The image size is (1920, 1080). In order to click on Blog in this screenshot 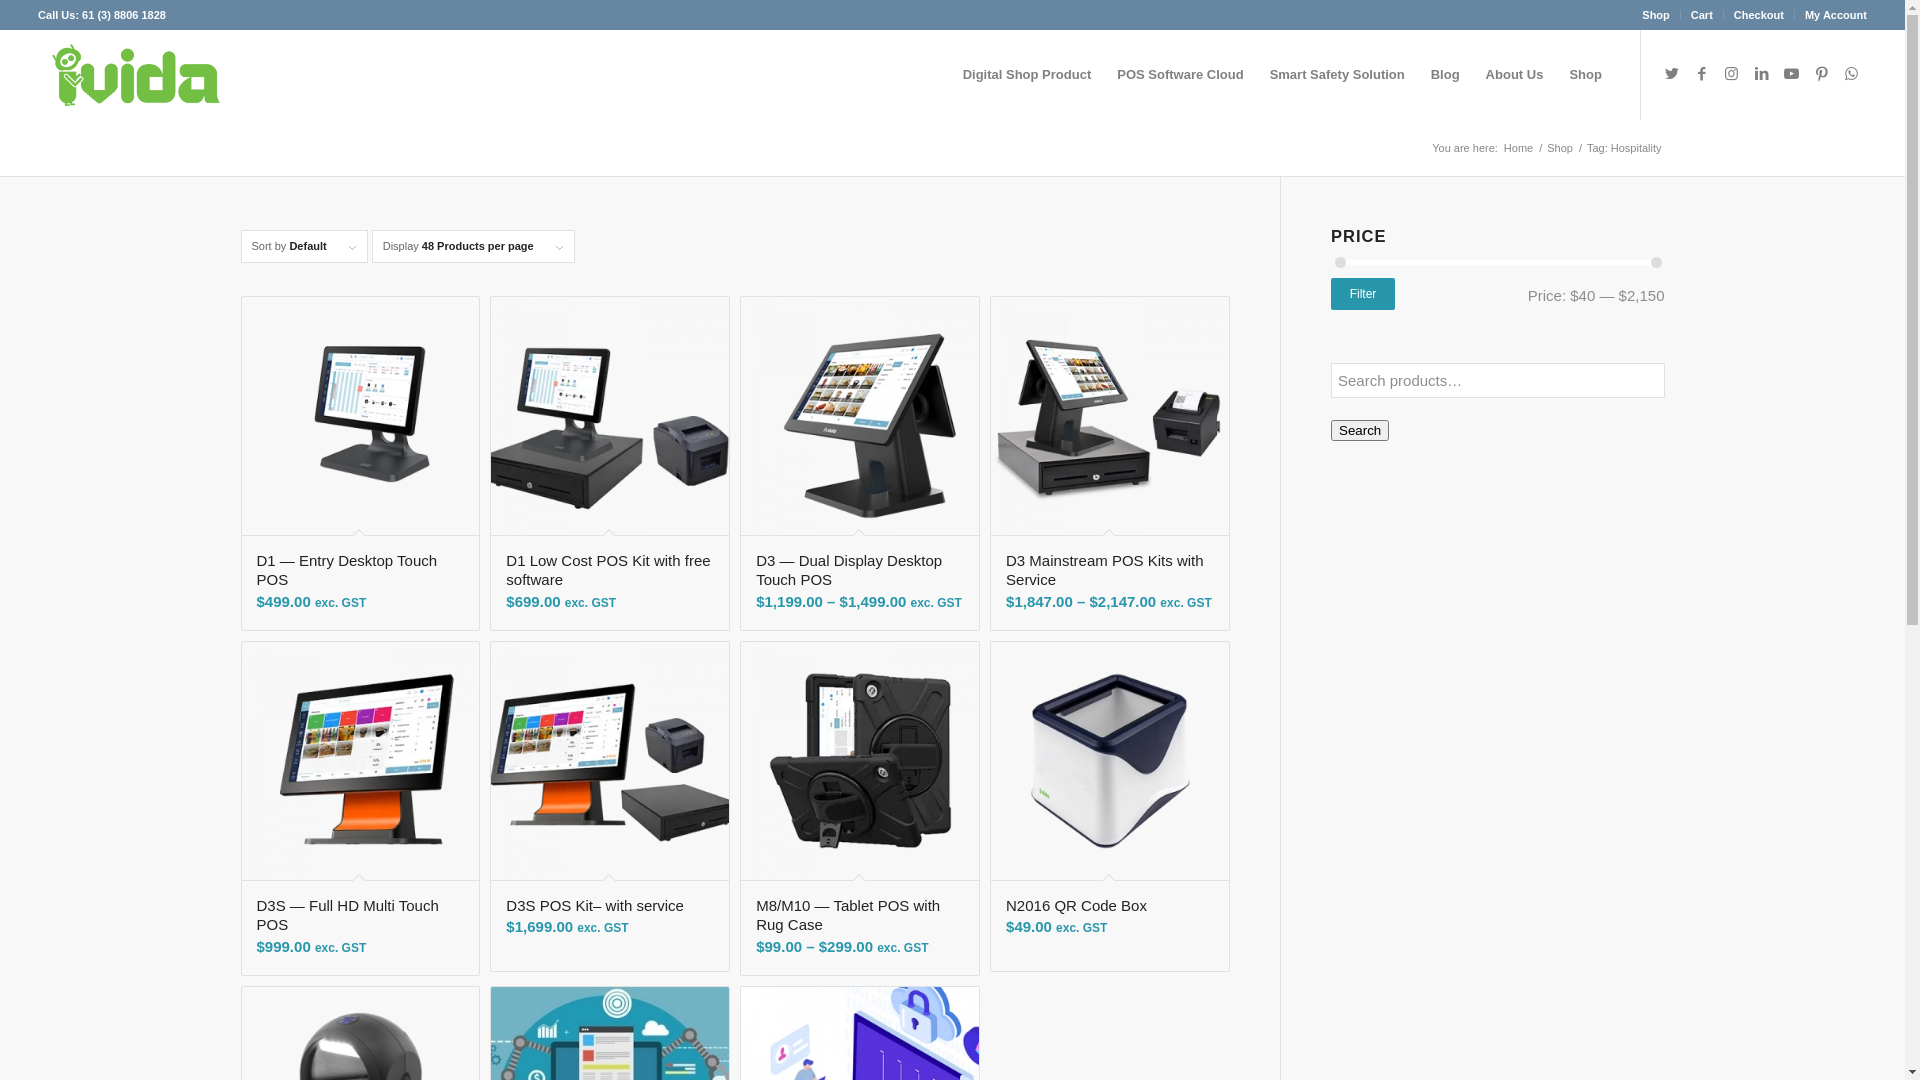, I will do `click(1446, 75)`.